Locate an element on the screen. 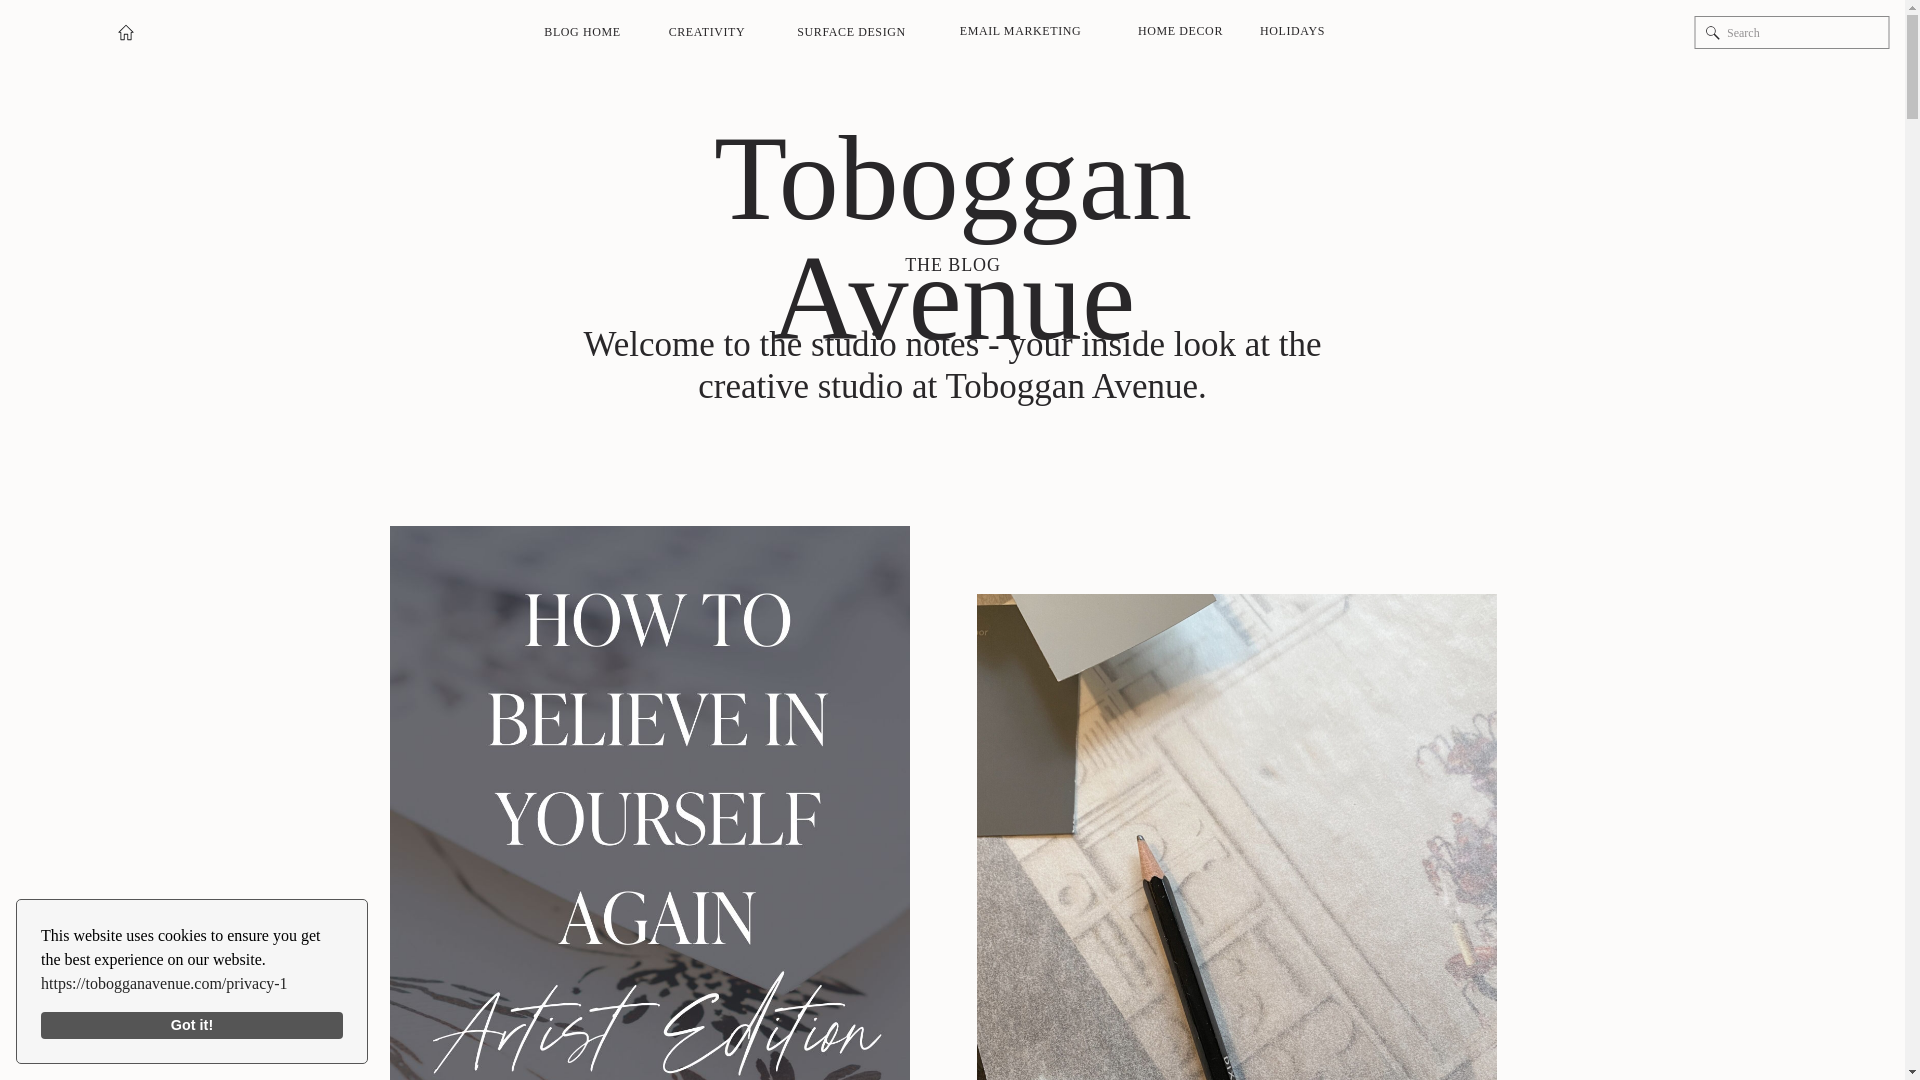  HOME DECOR is located at coordinates (1180, 32).